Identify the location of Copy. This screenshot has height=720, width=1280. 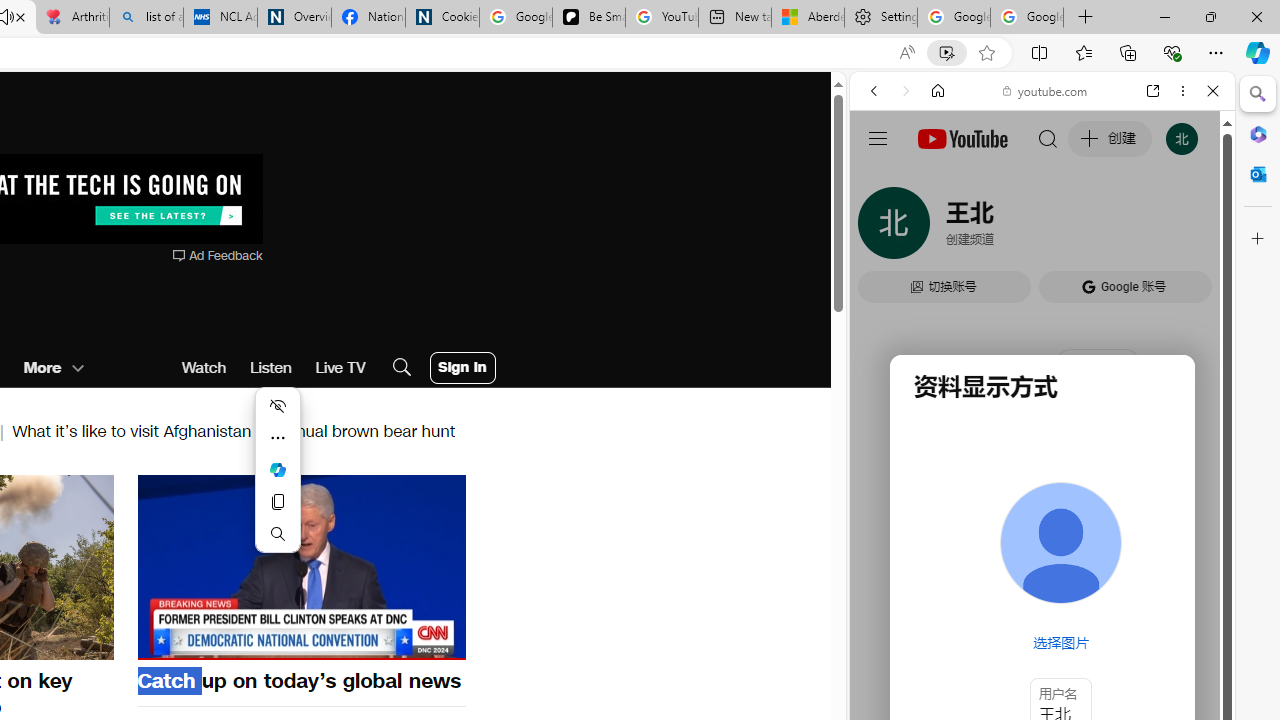
(278, 502).